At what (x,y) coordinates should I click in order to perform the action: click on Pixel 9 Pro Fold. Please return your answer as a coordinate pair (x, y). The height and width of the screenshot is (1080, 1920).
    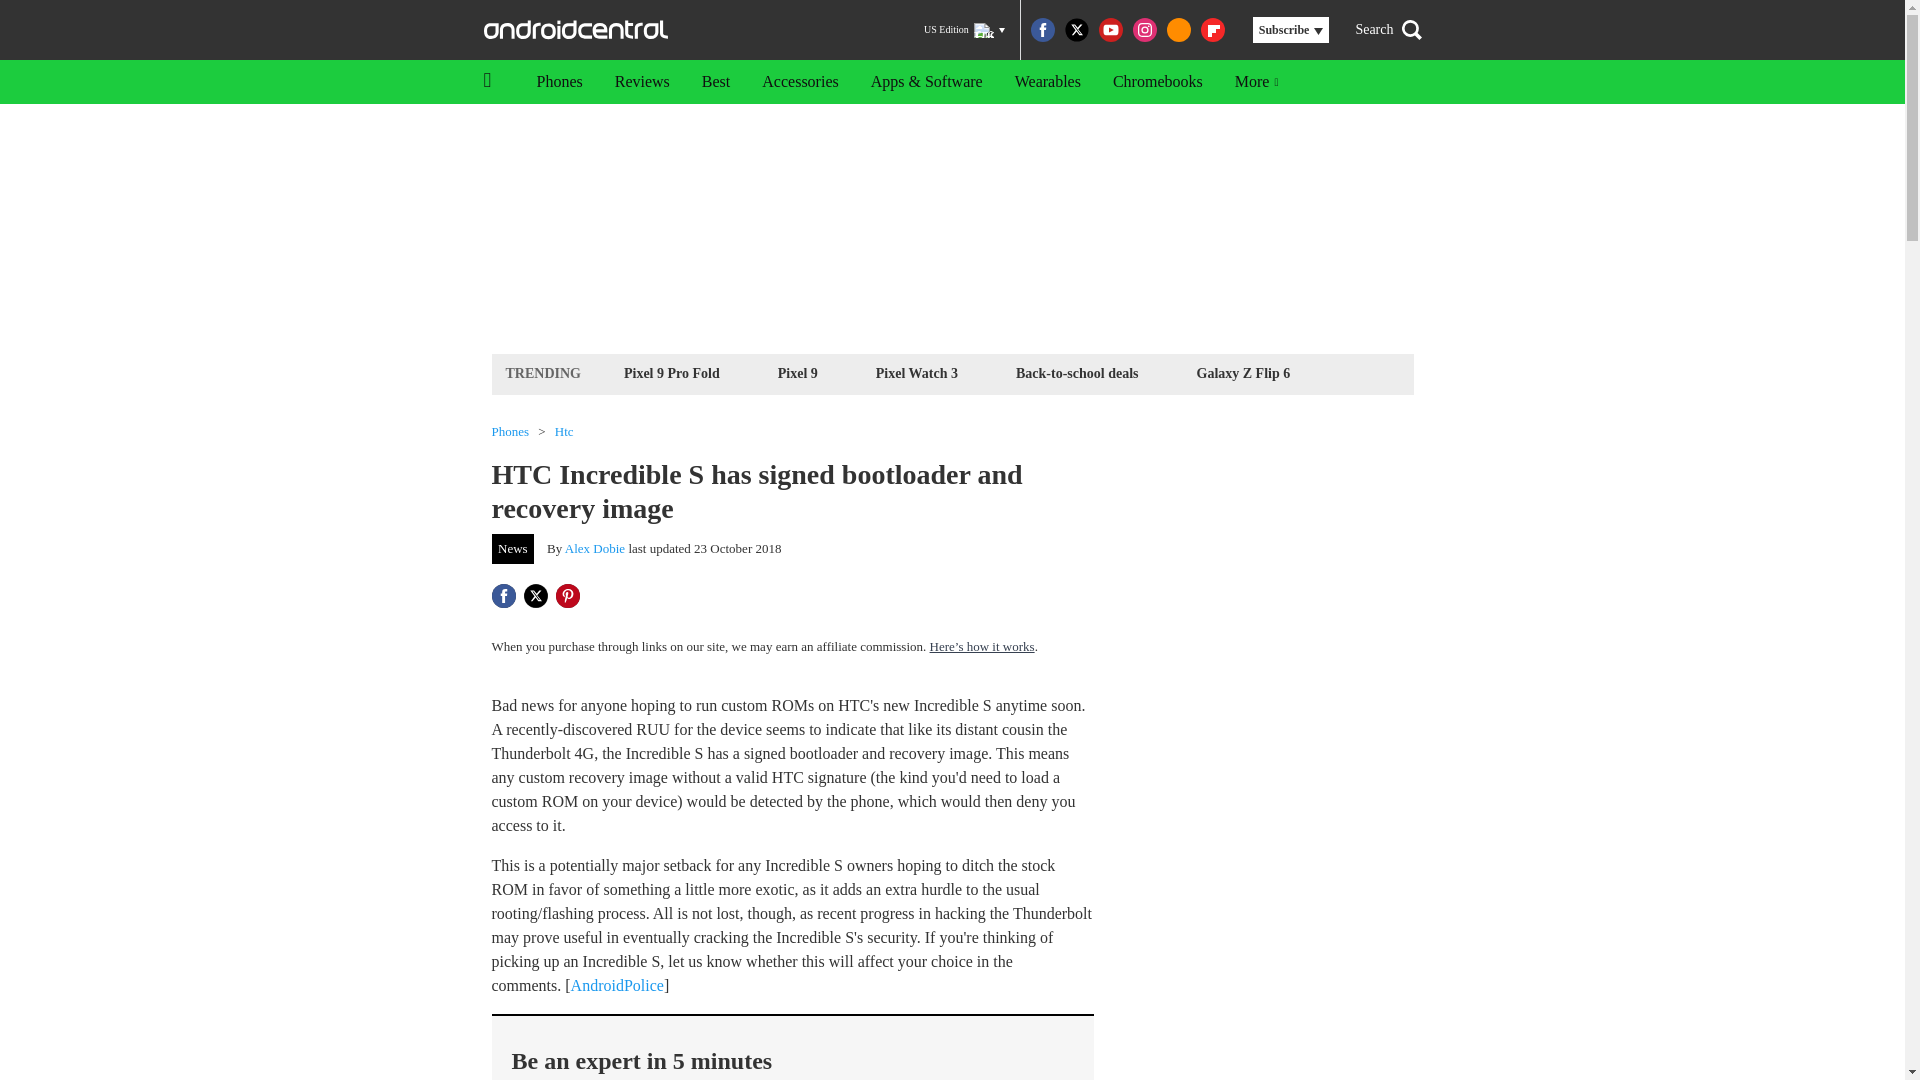
    Looking at the image, I should click on (672, 372).